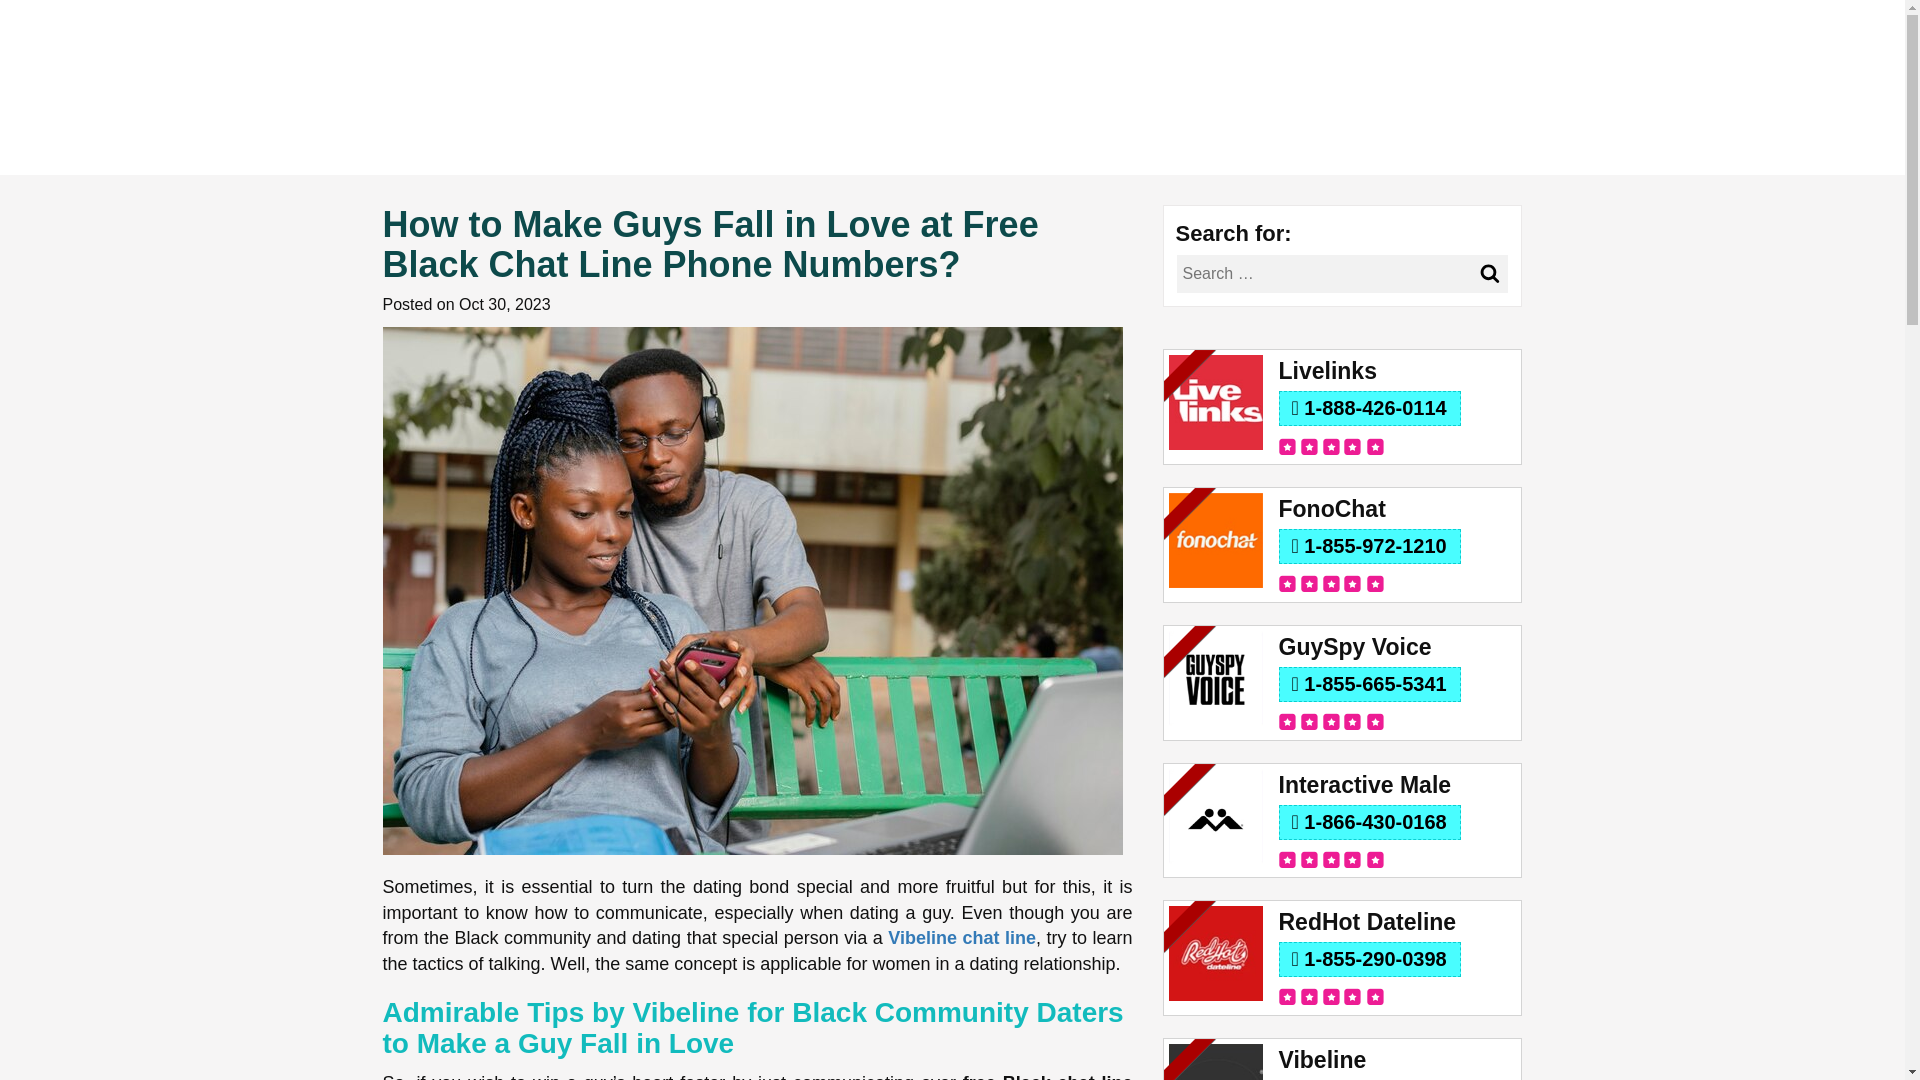  Describe the element at coordinates (1368, 408) in the screenshot. I see `1-888-426-0114` at that location.